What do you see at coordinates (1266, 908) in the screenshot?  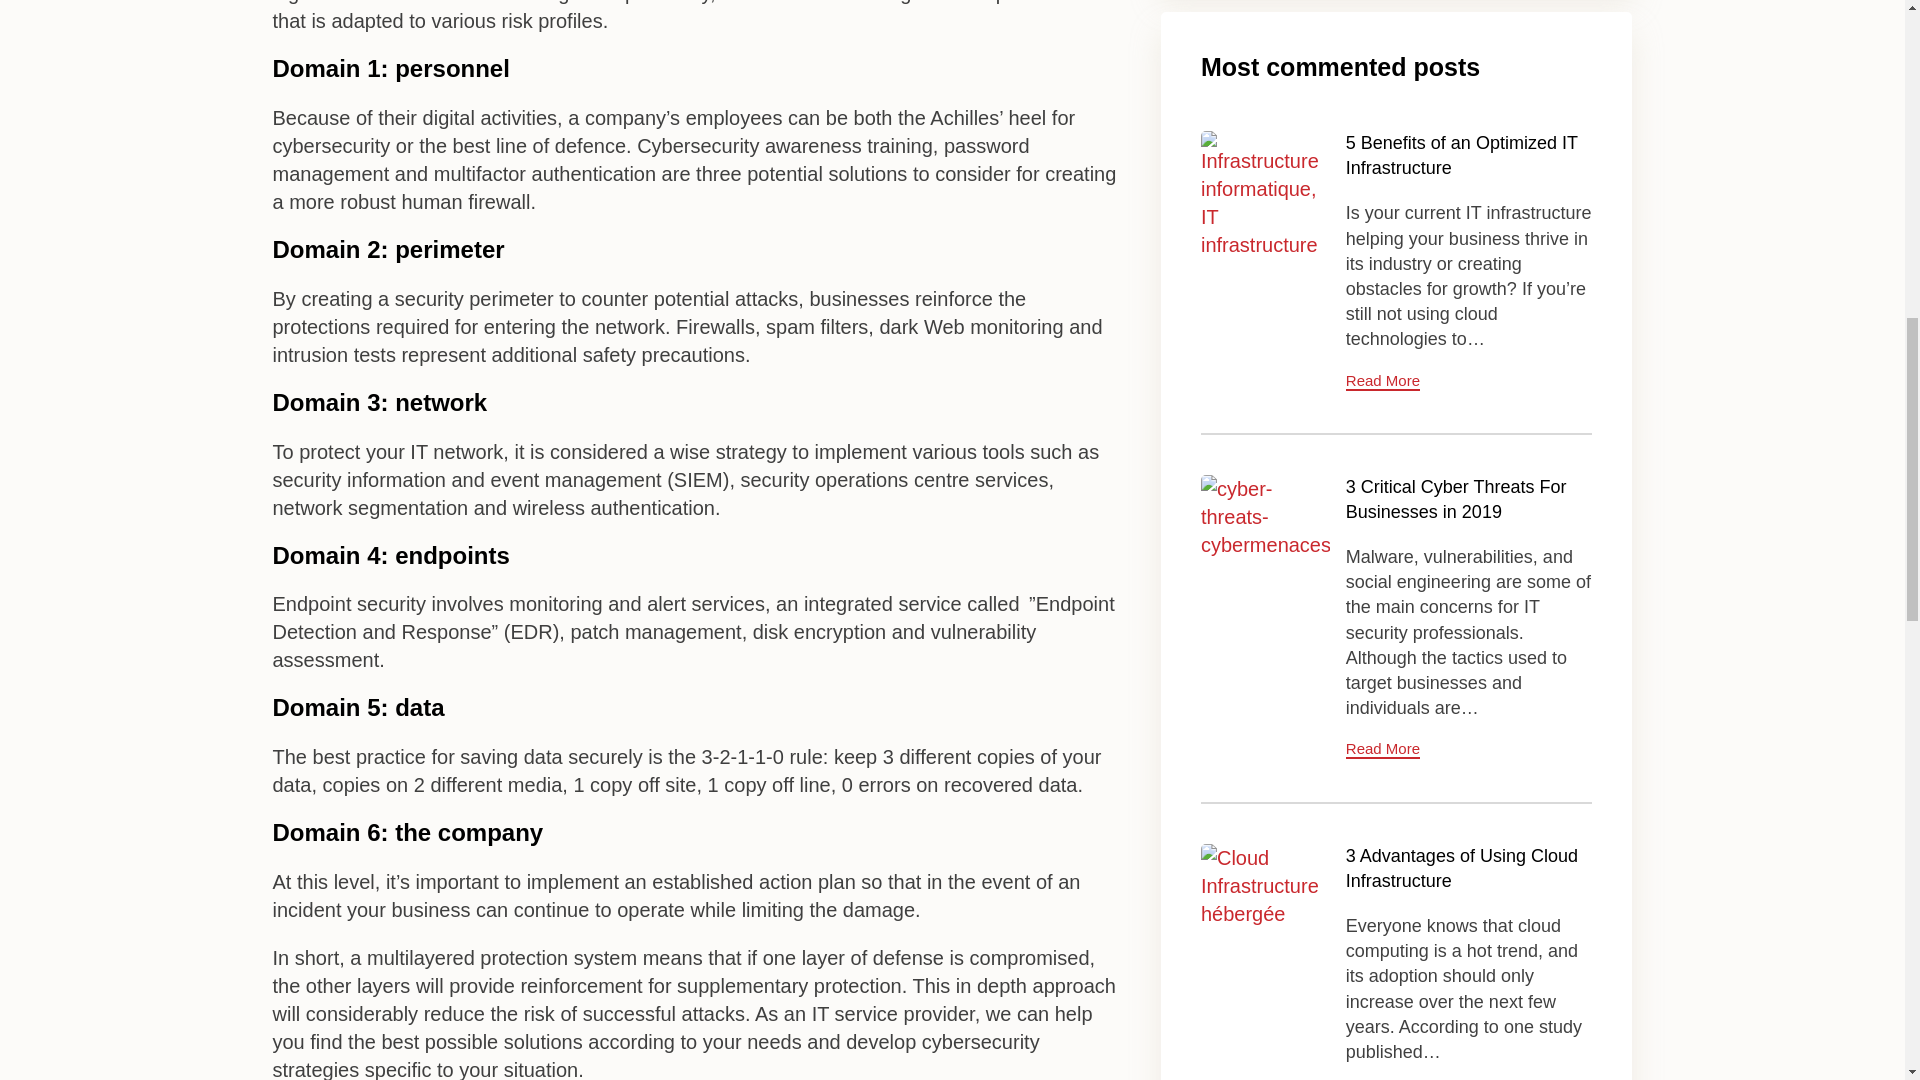 I see `3 Advantages of Using Cloud Infrastructure` at bounding box center [1266, 908].